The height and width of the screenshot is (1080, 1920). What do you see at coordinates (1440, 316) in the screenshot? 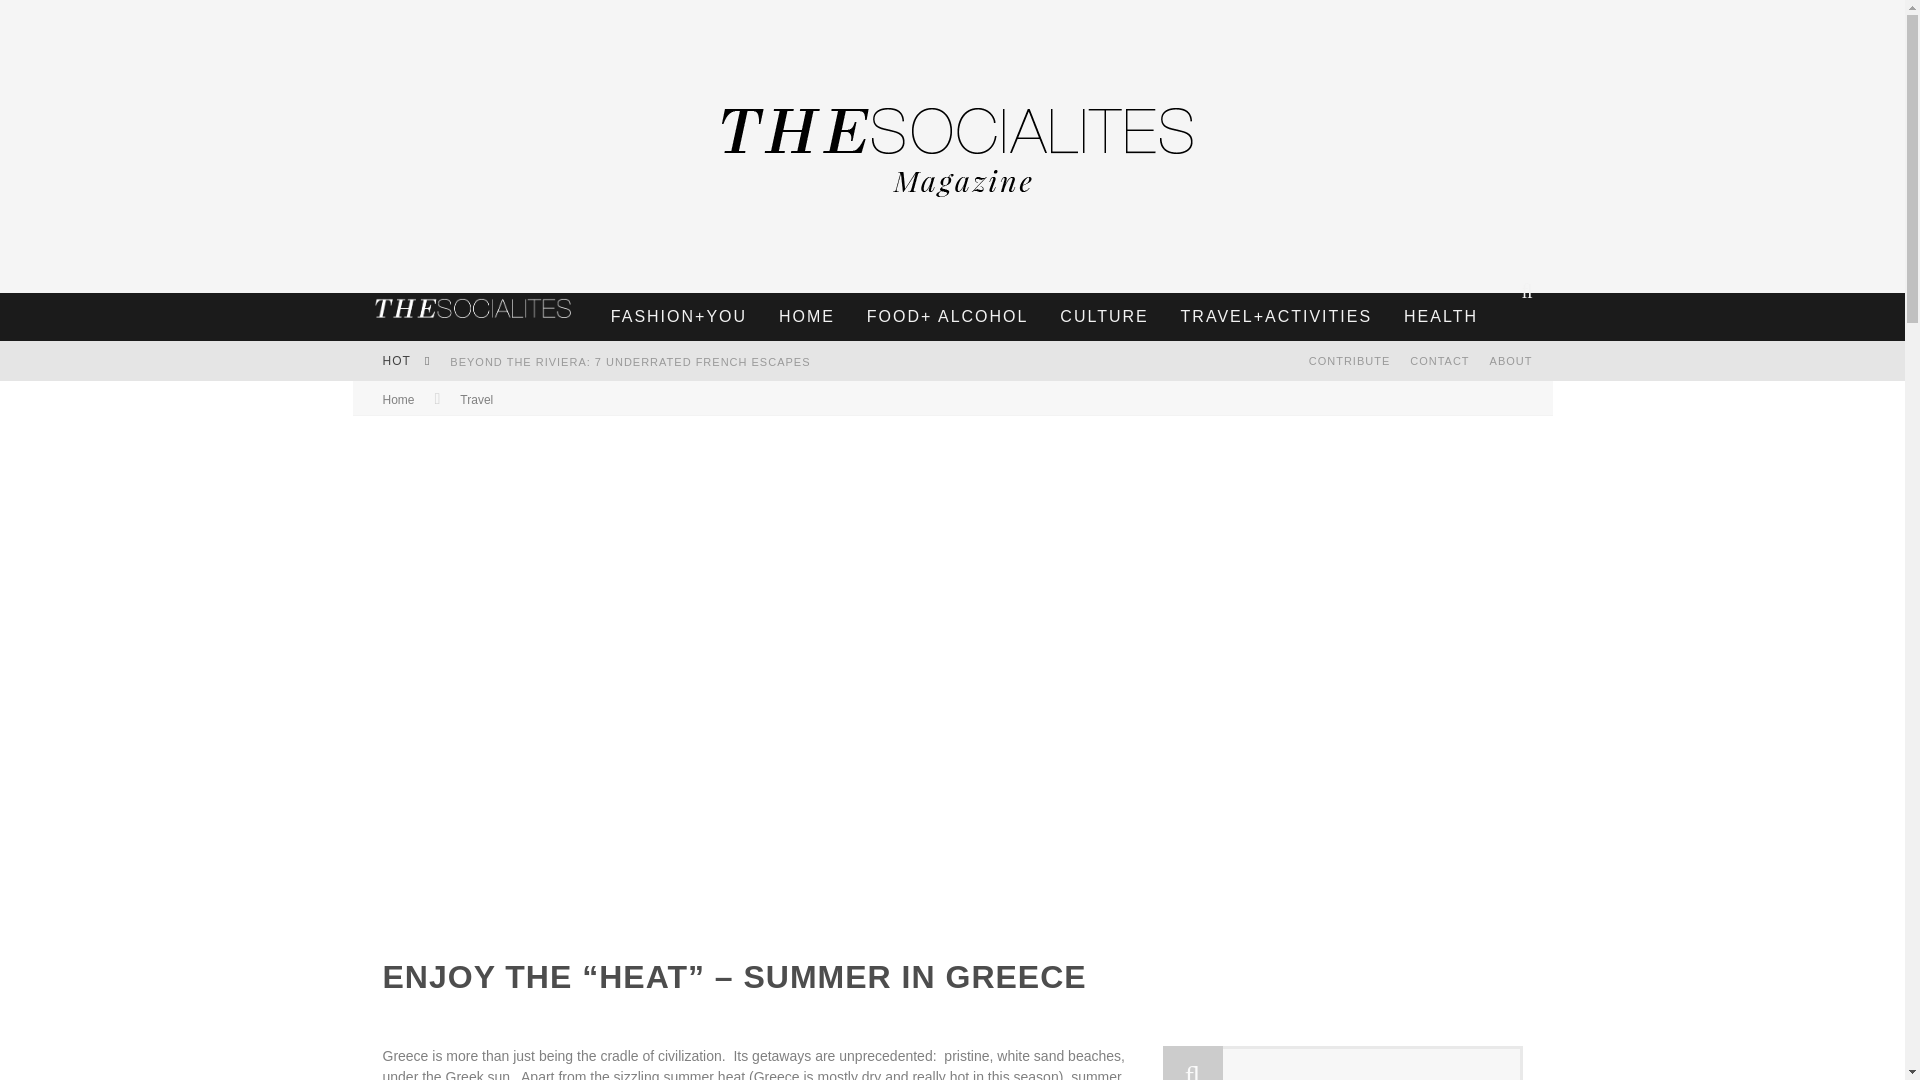
I see `HEALTH` at bounding box center [1440, 316].